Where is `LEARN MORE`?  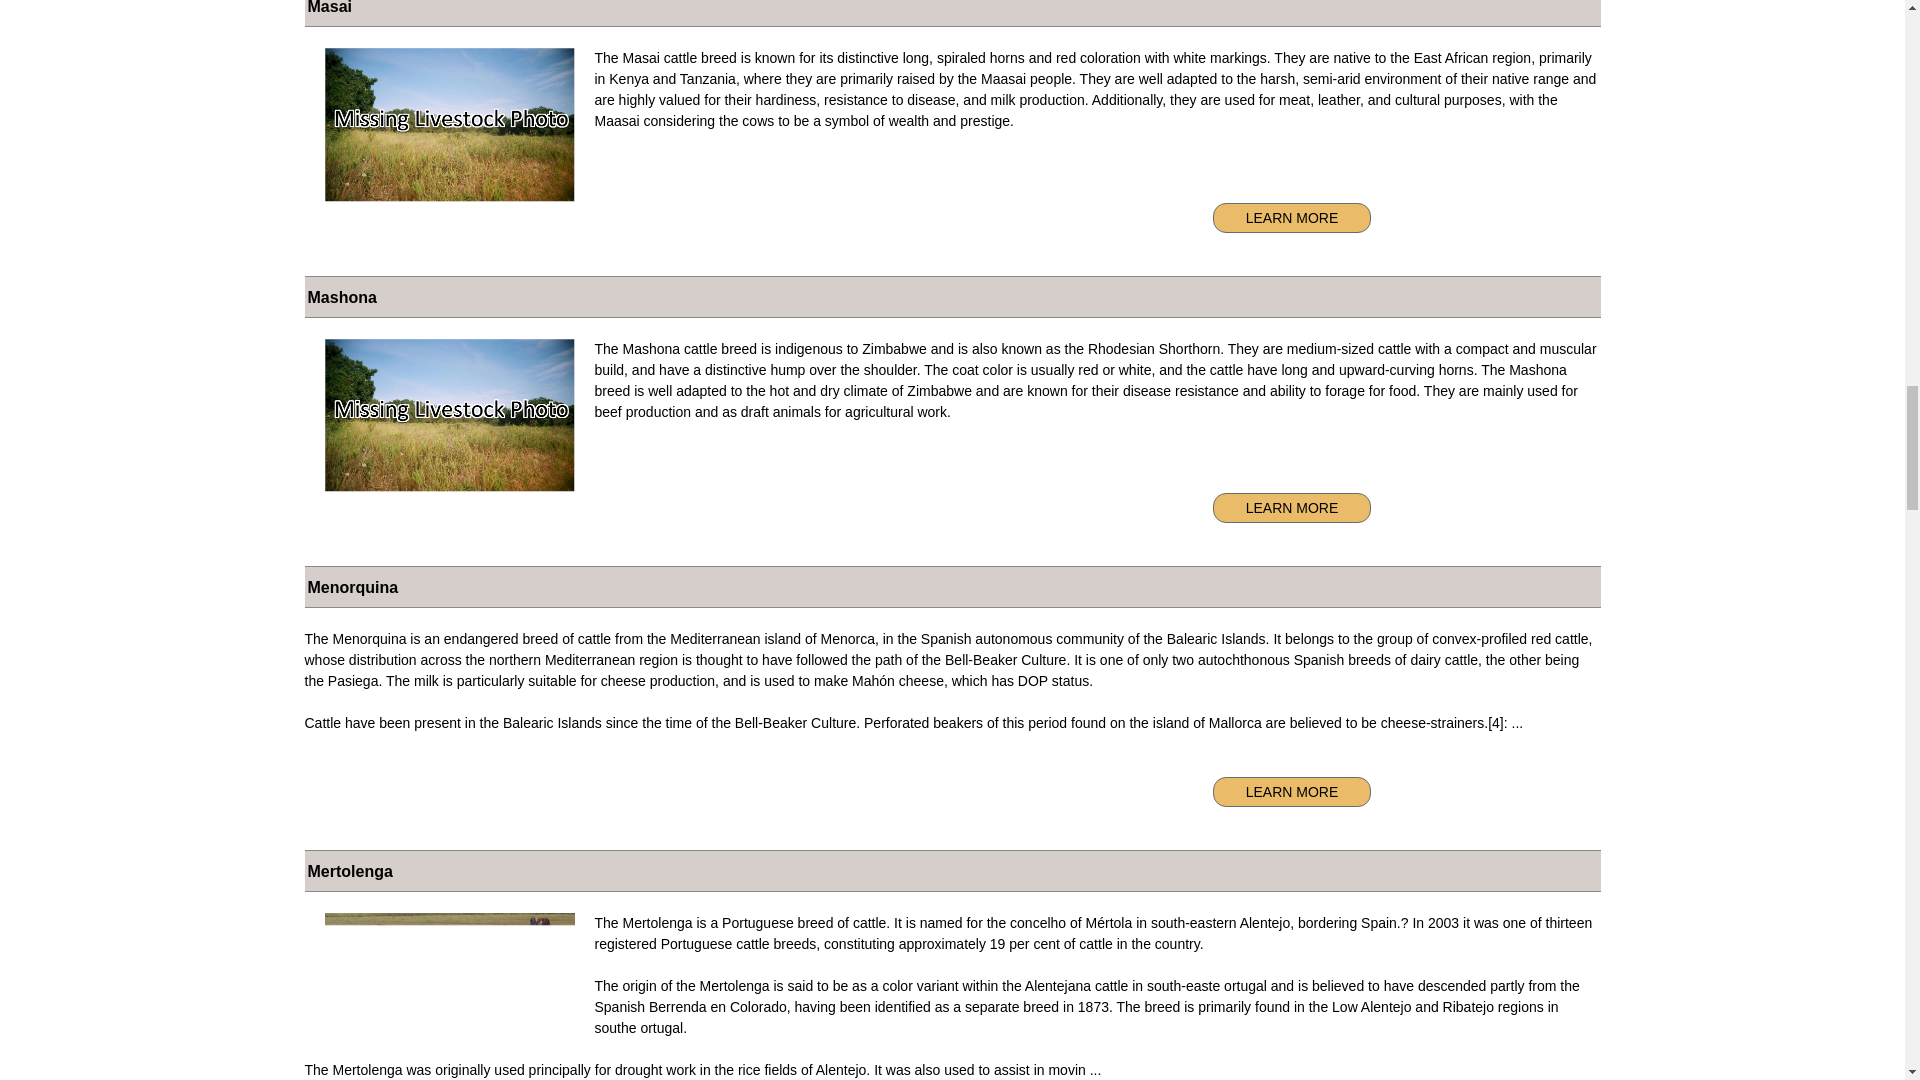 LEARN MORE is located at coordinates (1292, 507).